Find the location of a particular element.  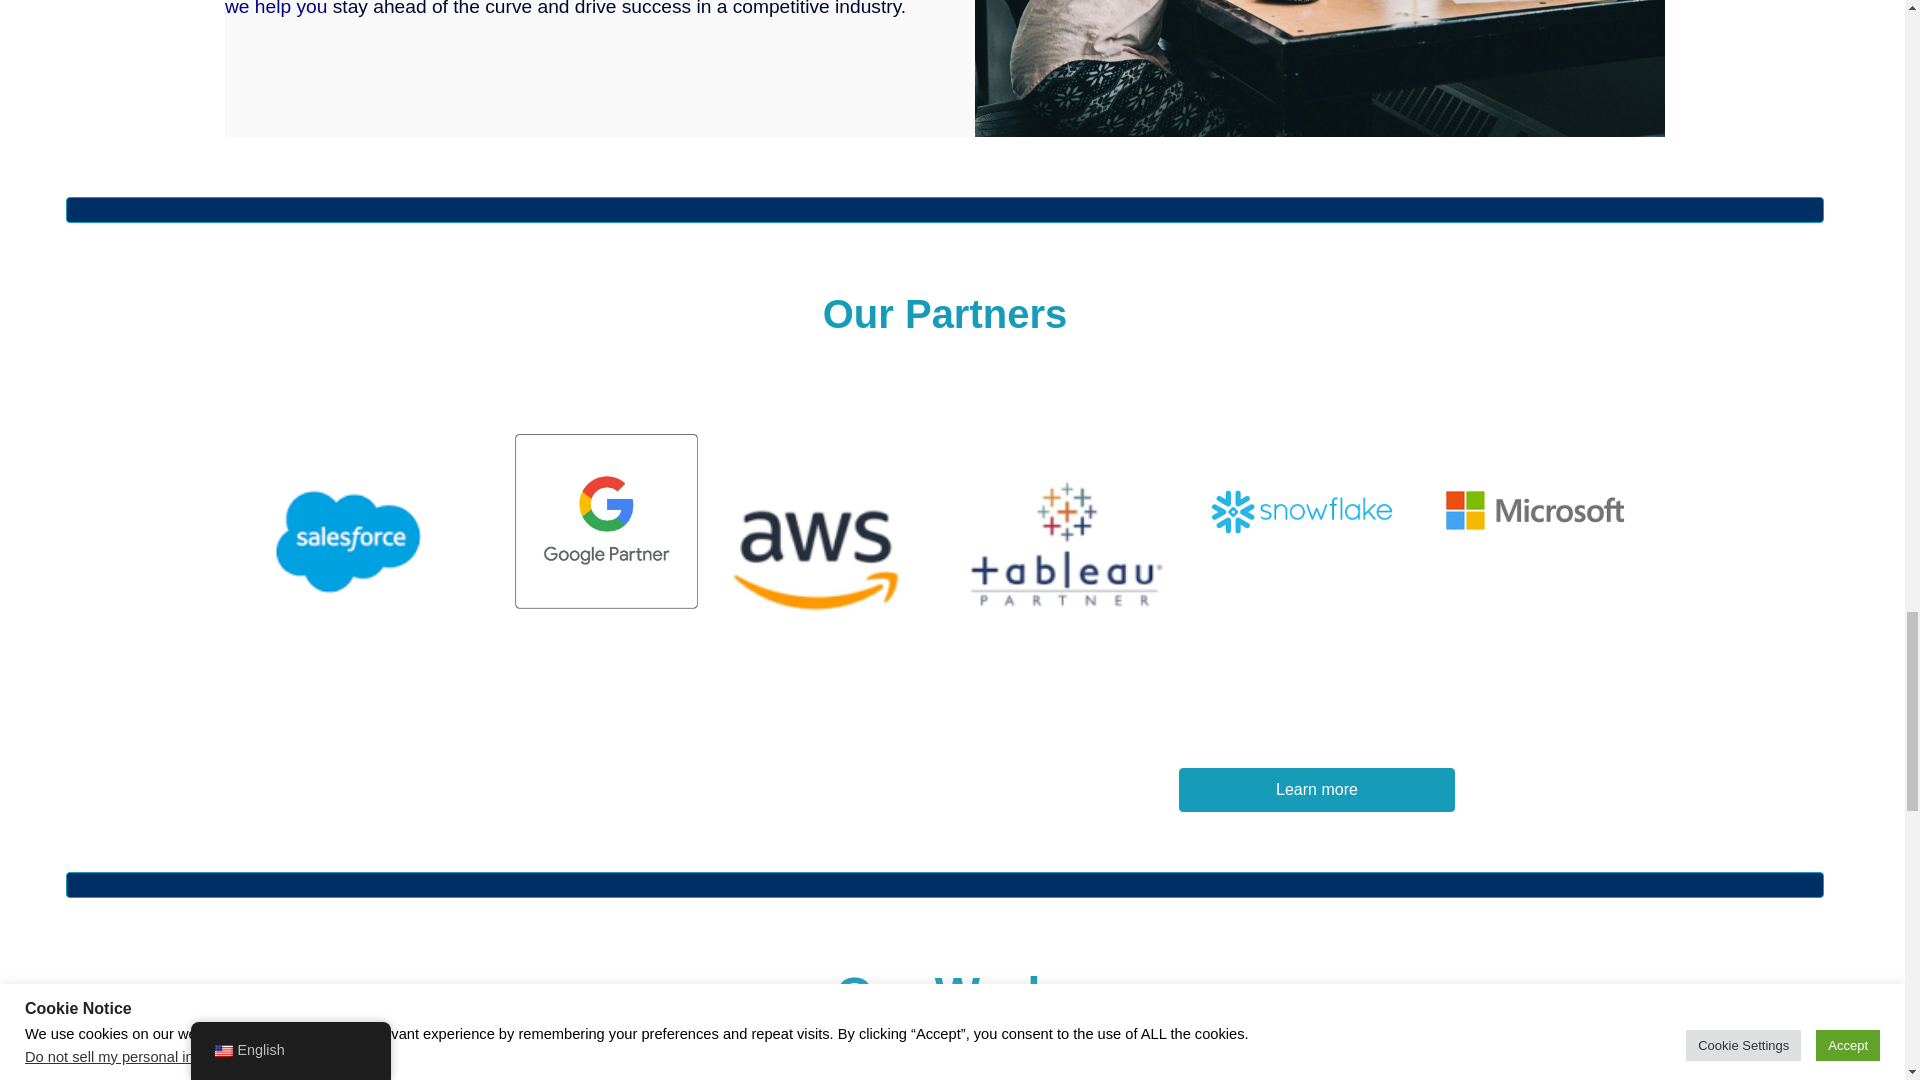

Microsoft-1 is located at coordinates (1536, 512).